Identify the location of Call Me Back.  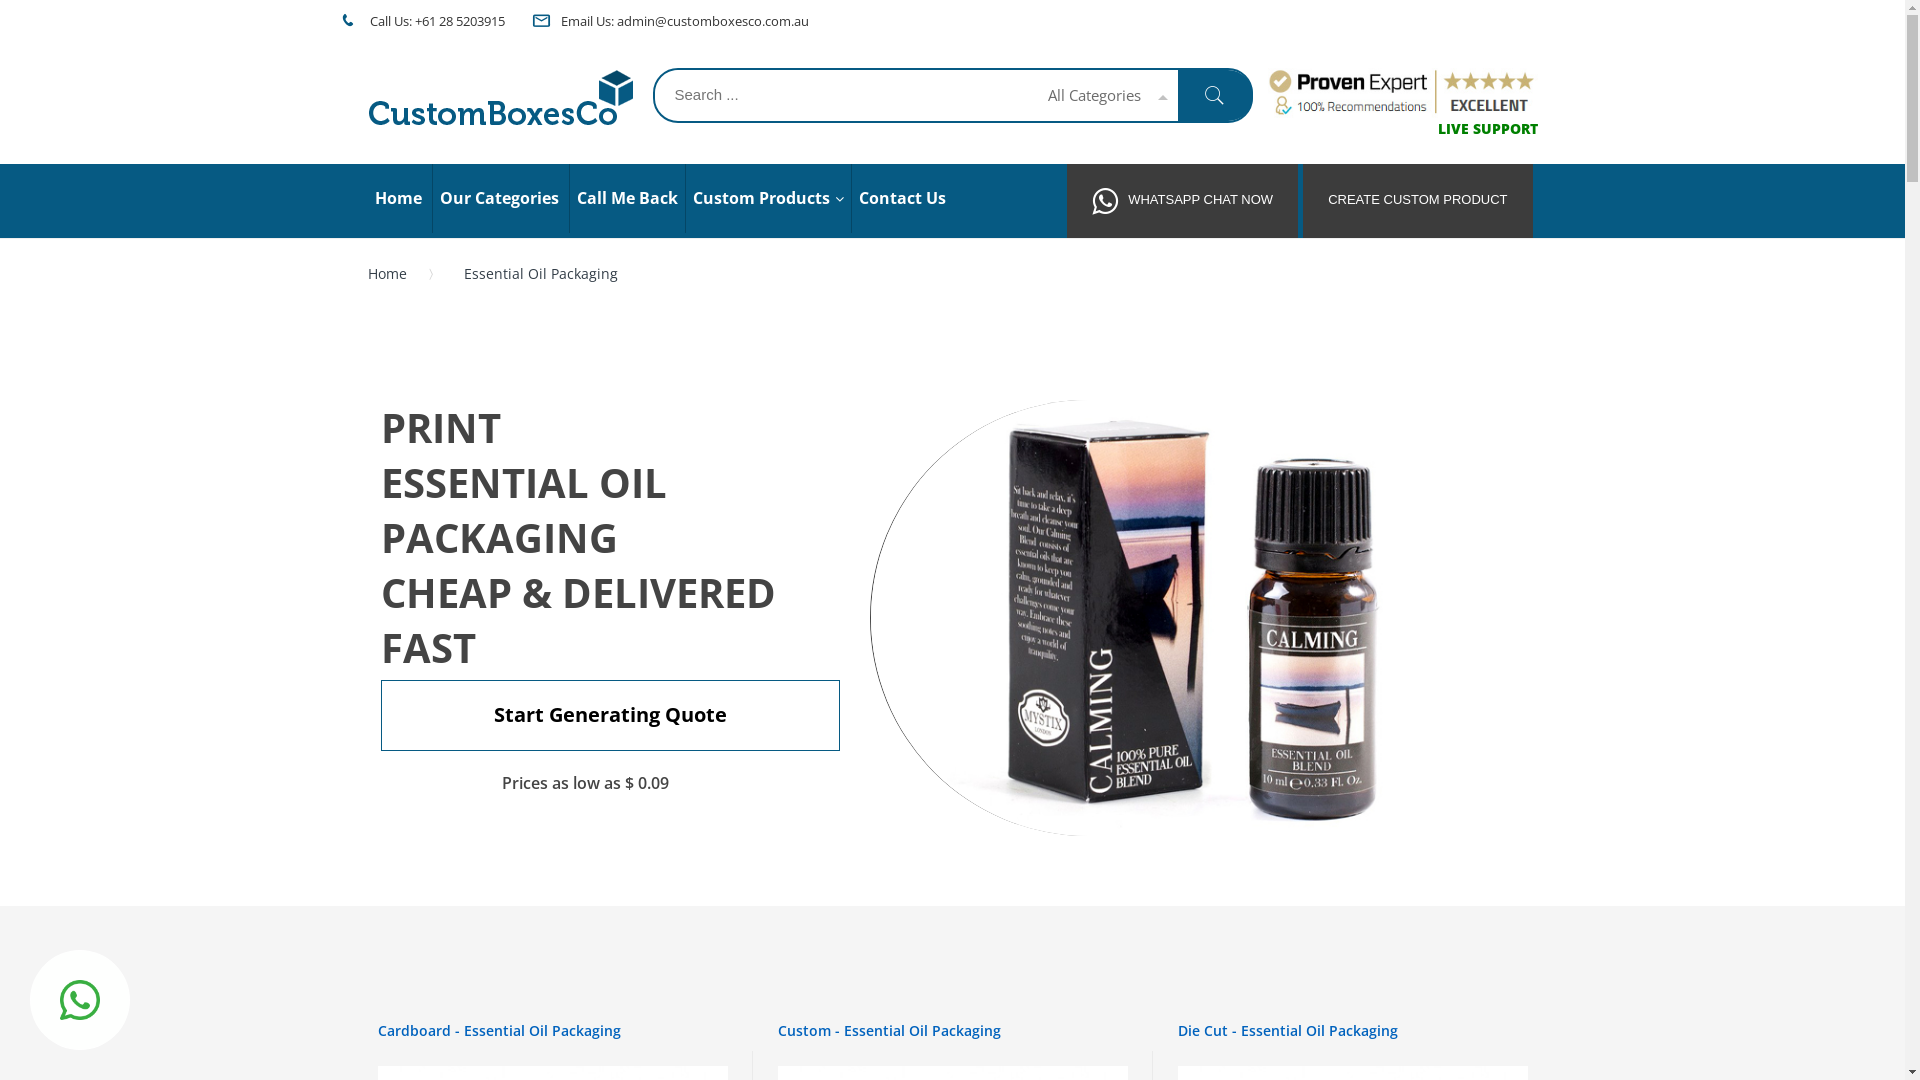
(626, 198).